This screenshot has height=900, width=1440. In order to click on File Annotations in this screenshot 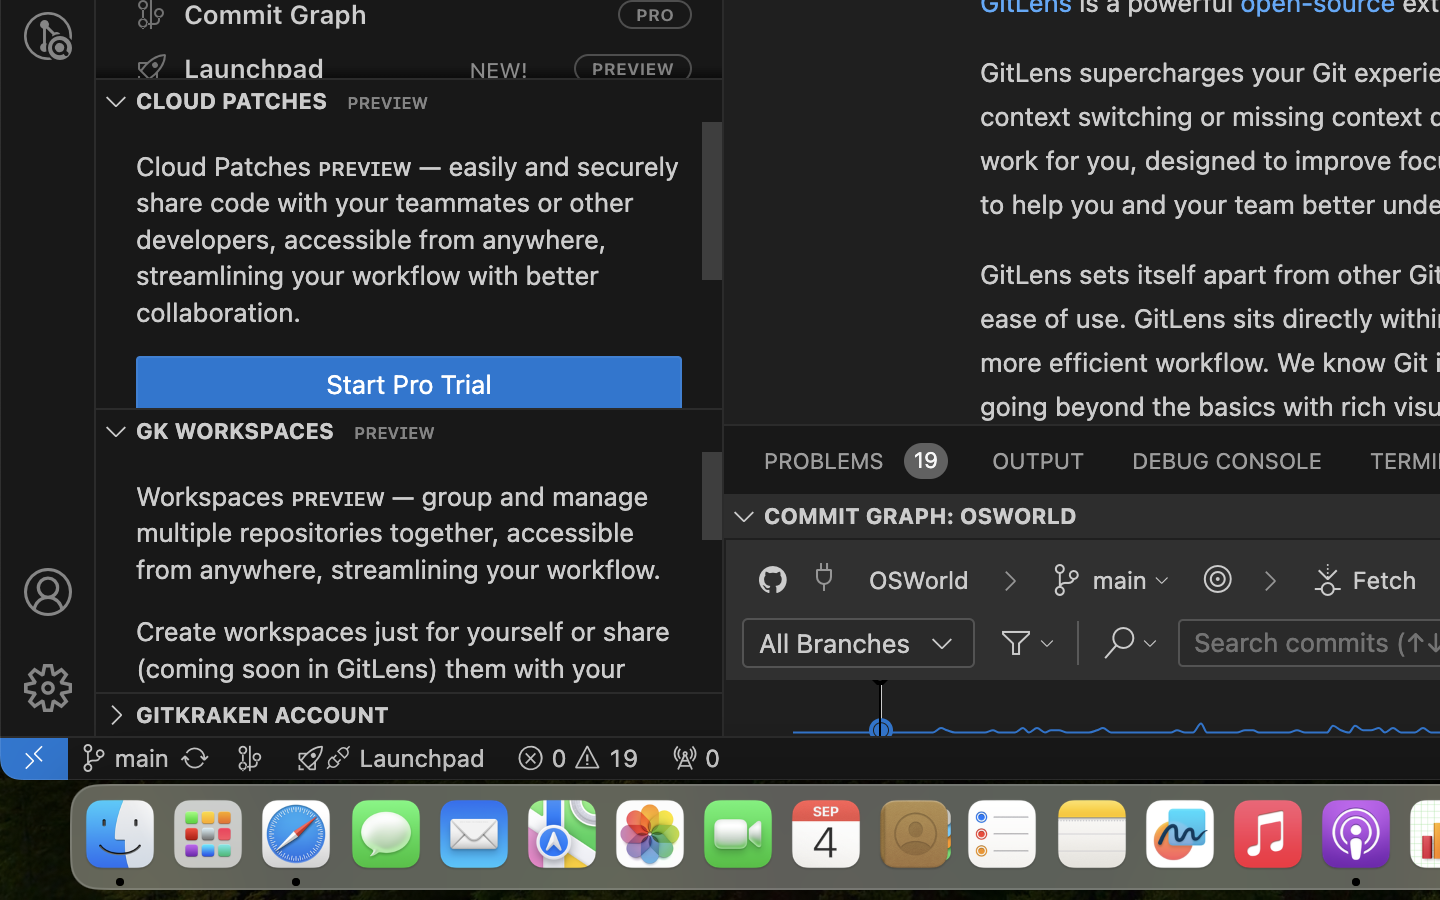, I will do `click(886, 160)`.